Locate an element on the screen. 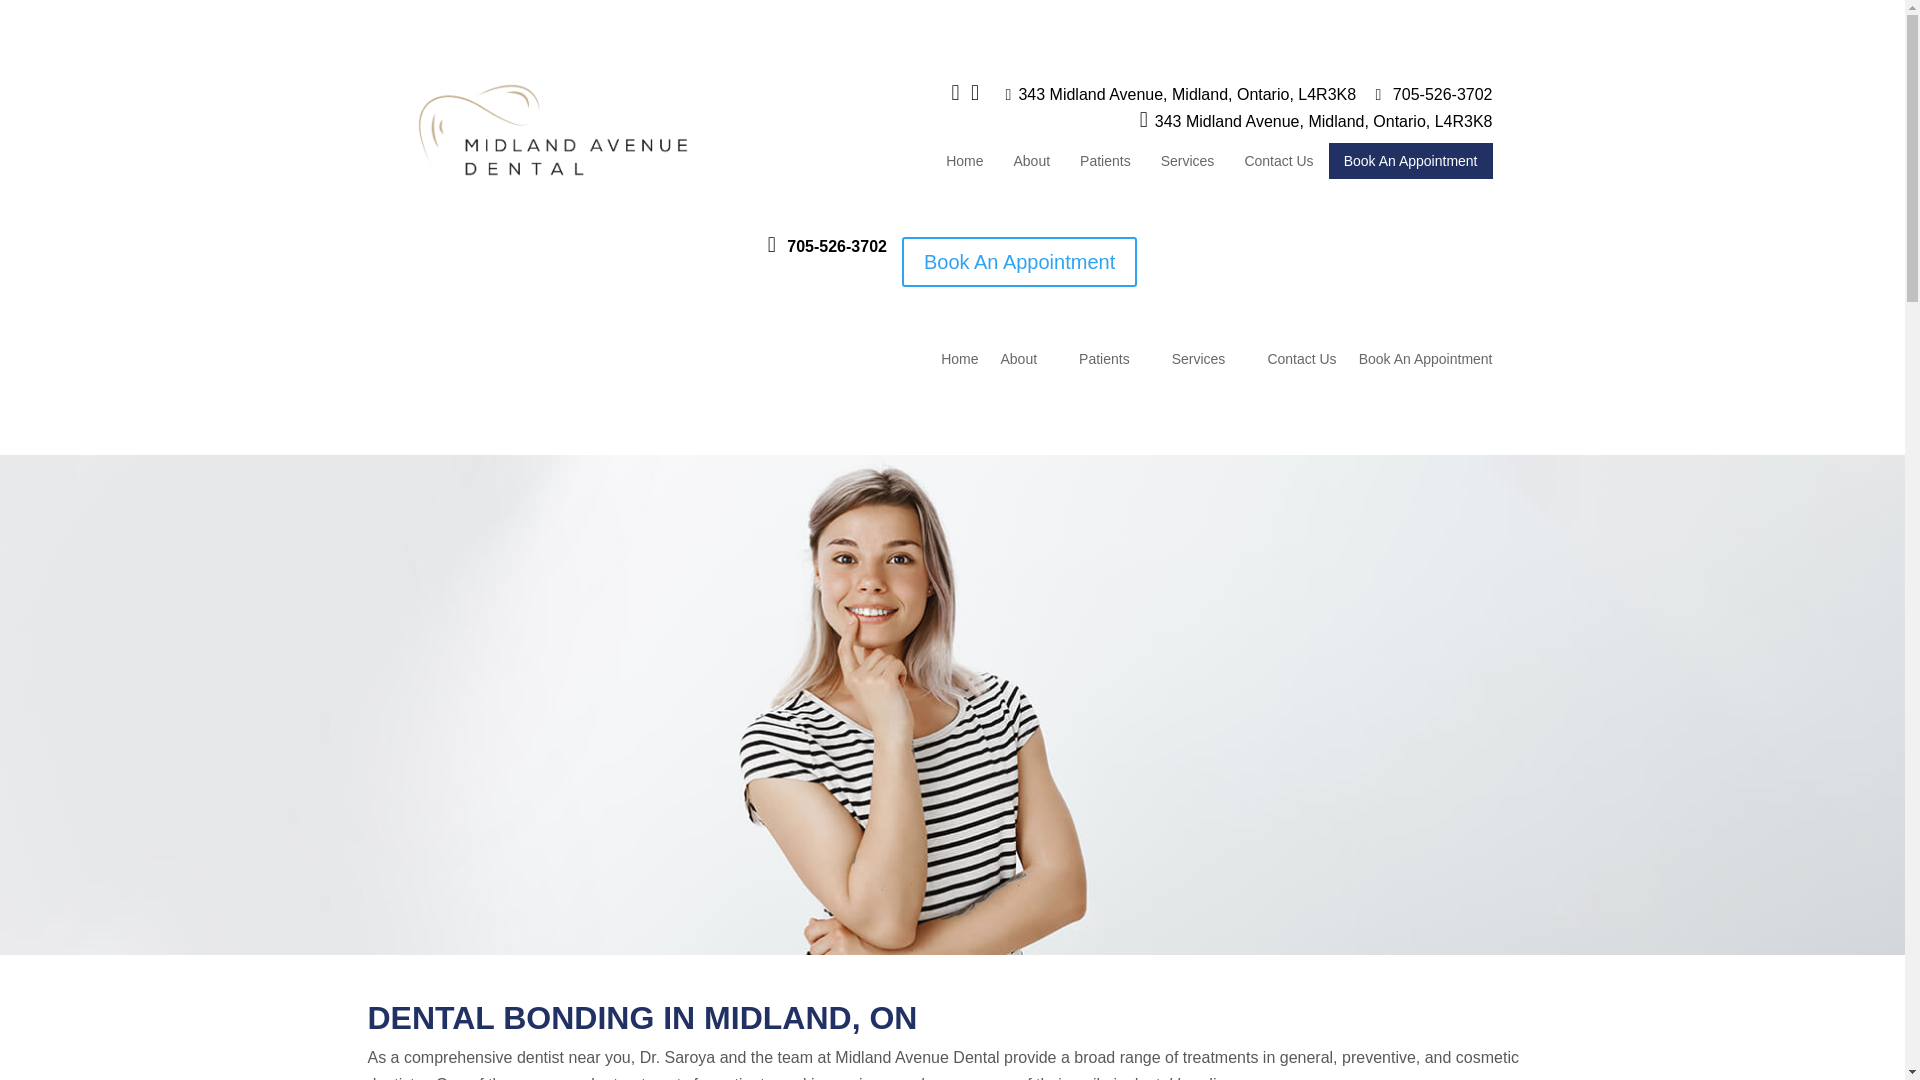  About is located at coordinates (1032, 160).